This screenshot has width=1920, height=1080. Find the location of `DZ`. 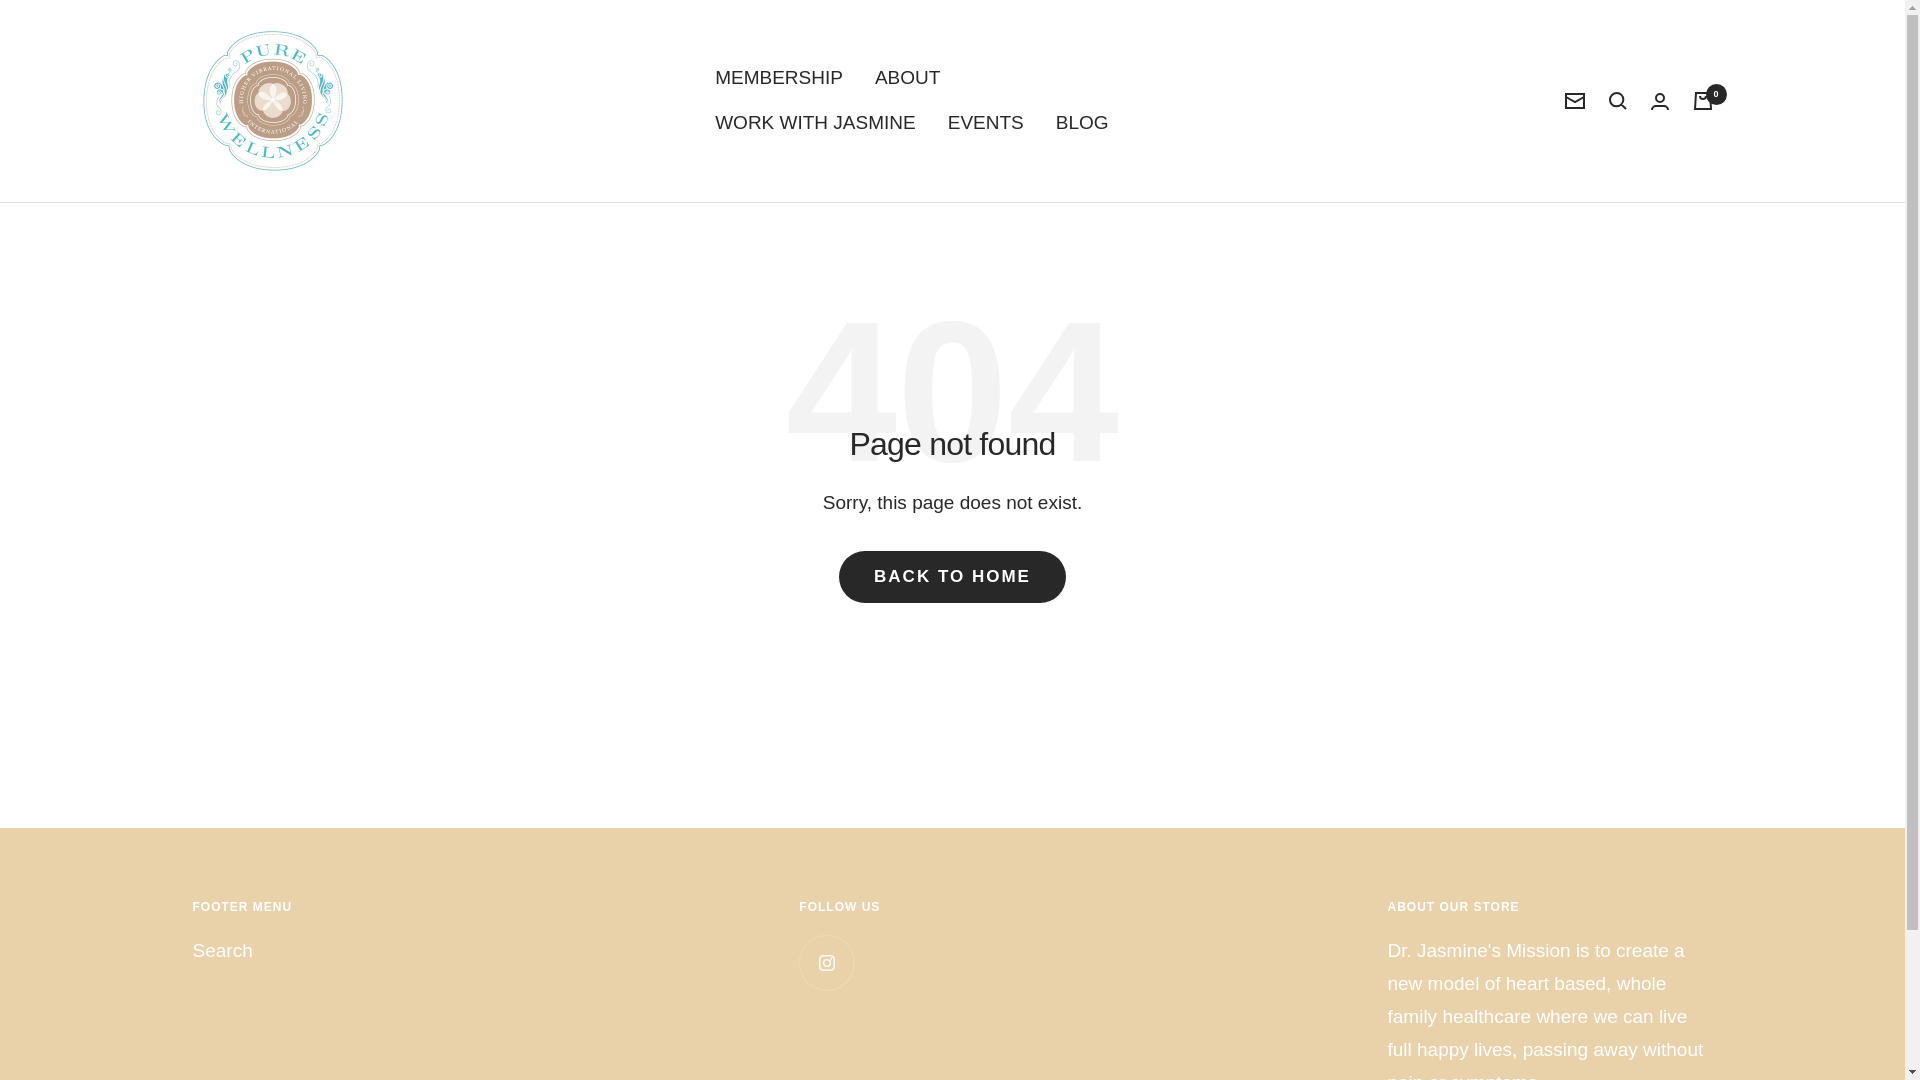

DZ is located at coordinates (402, 850).